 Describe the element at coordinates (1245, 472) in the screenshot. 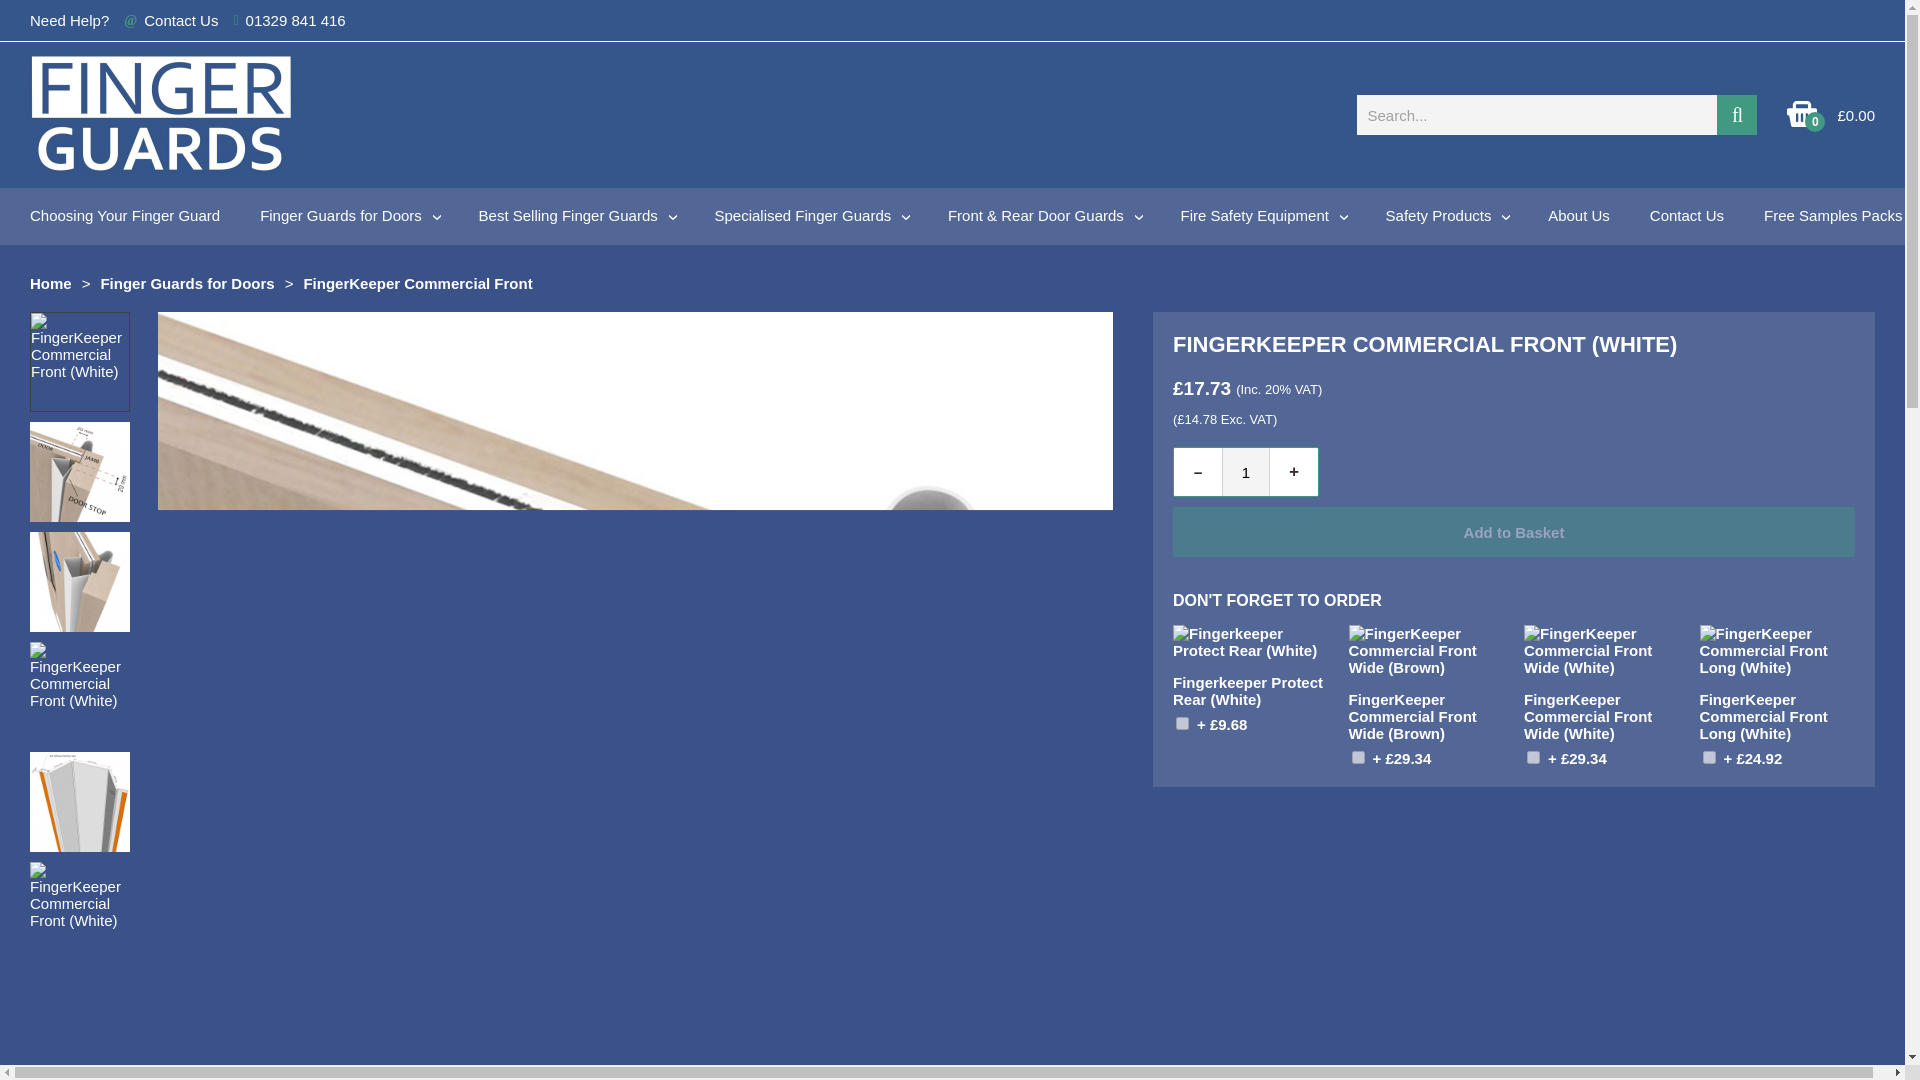

I see `1` at that location.